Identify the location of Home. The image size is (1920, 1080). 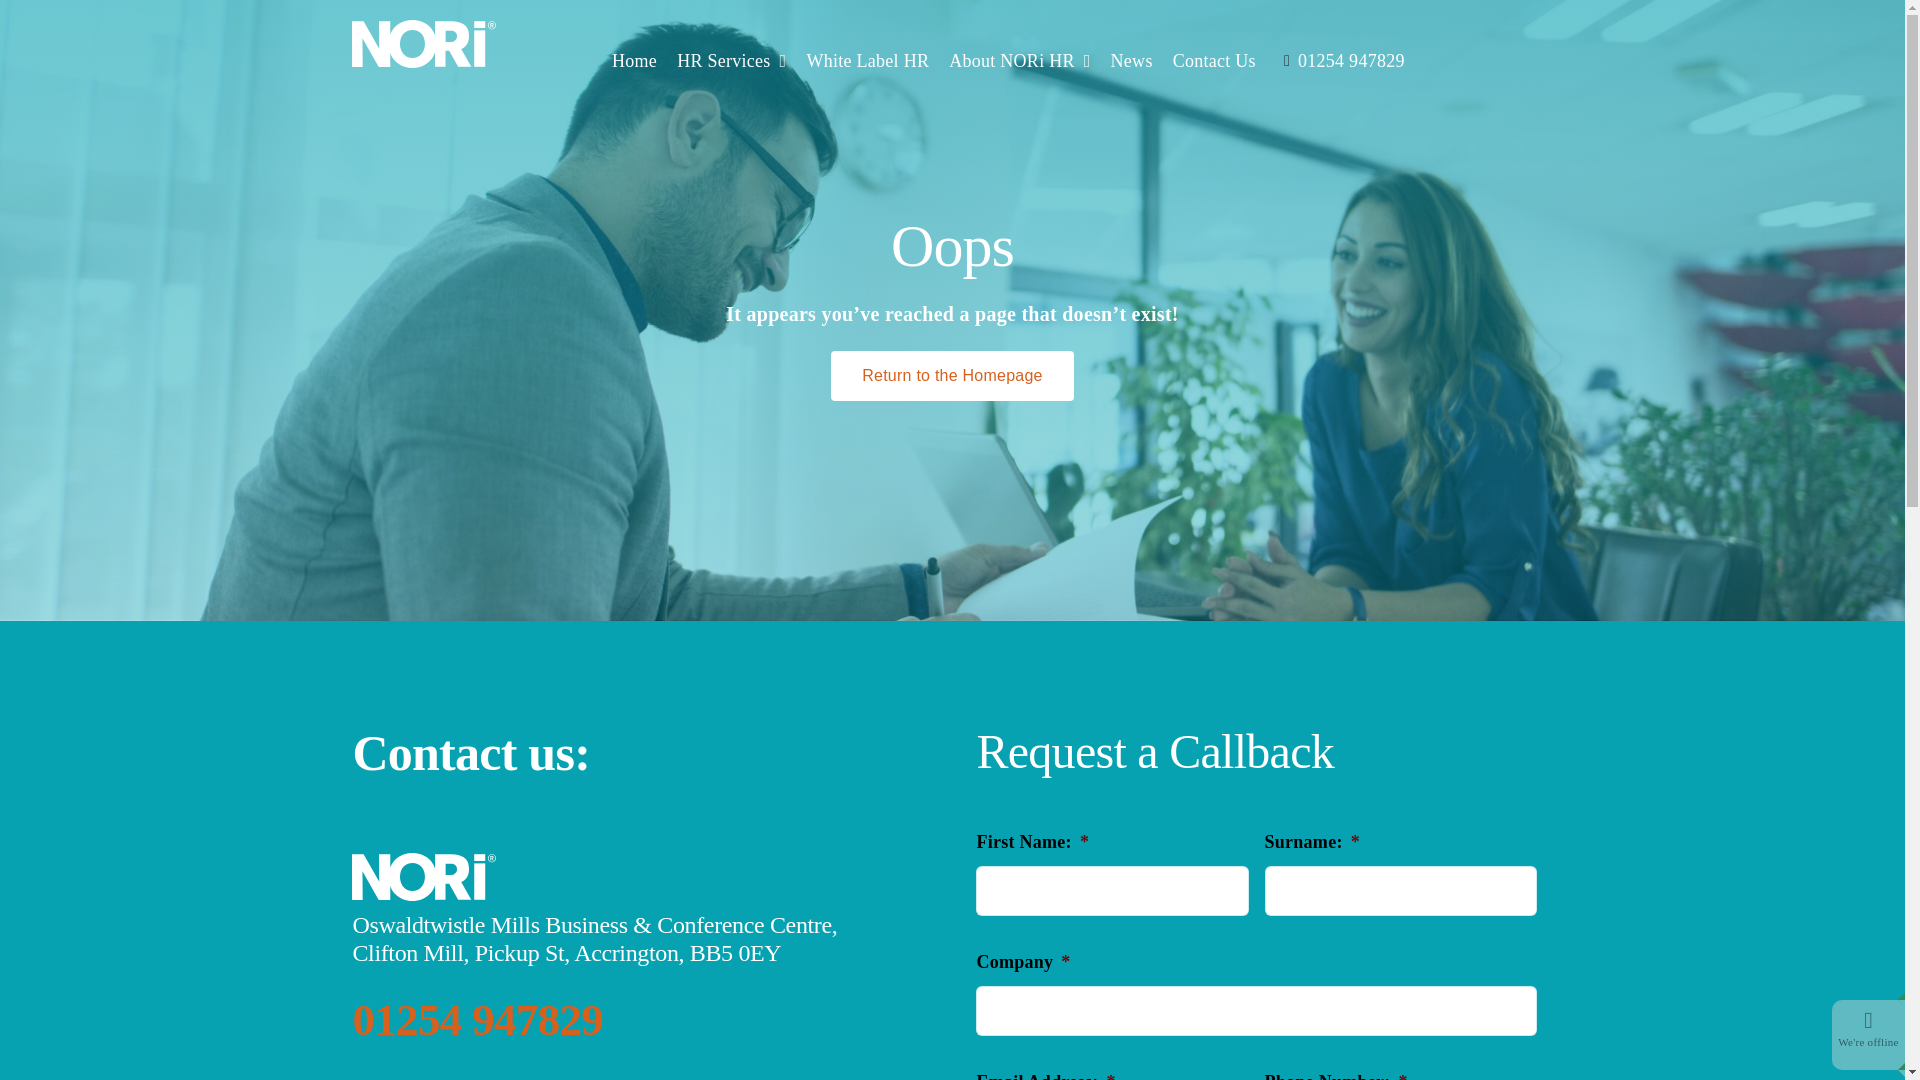
(634, 60).